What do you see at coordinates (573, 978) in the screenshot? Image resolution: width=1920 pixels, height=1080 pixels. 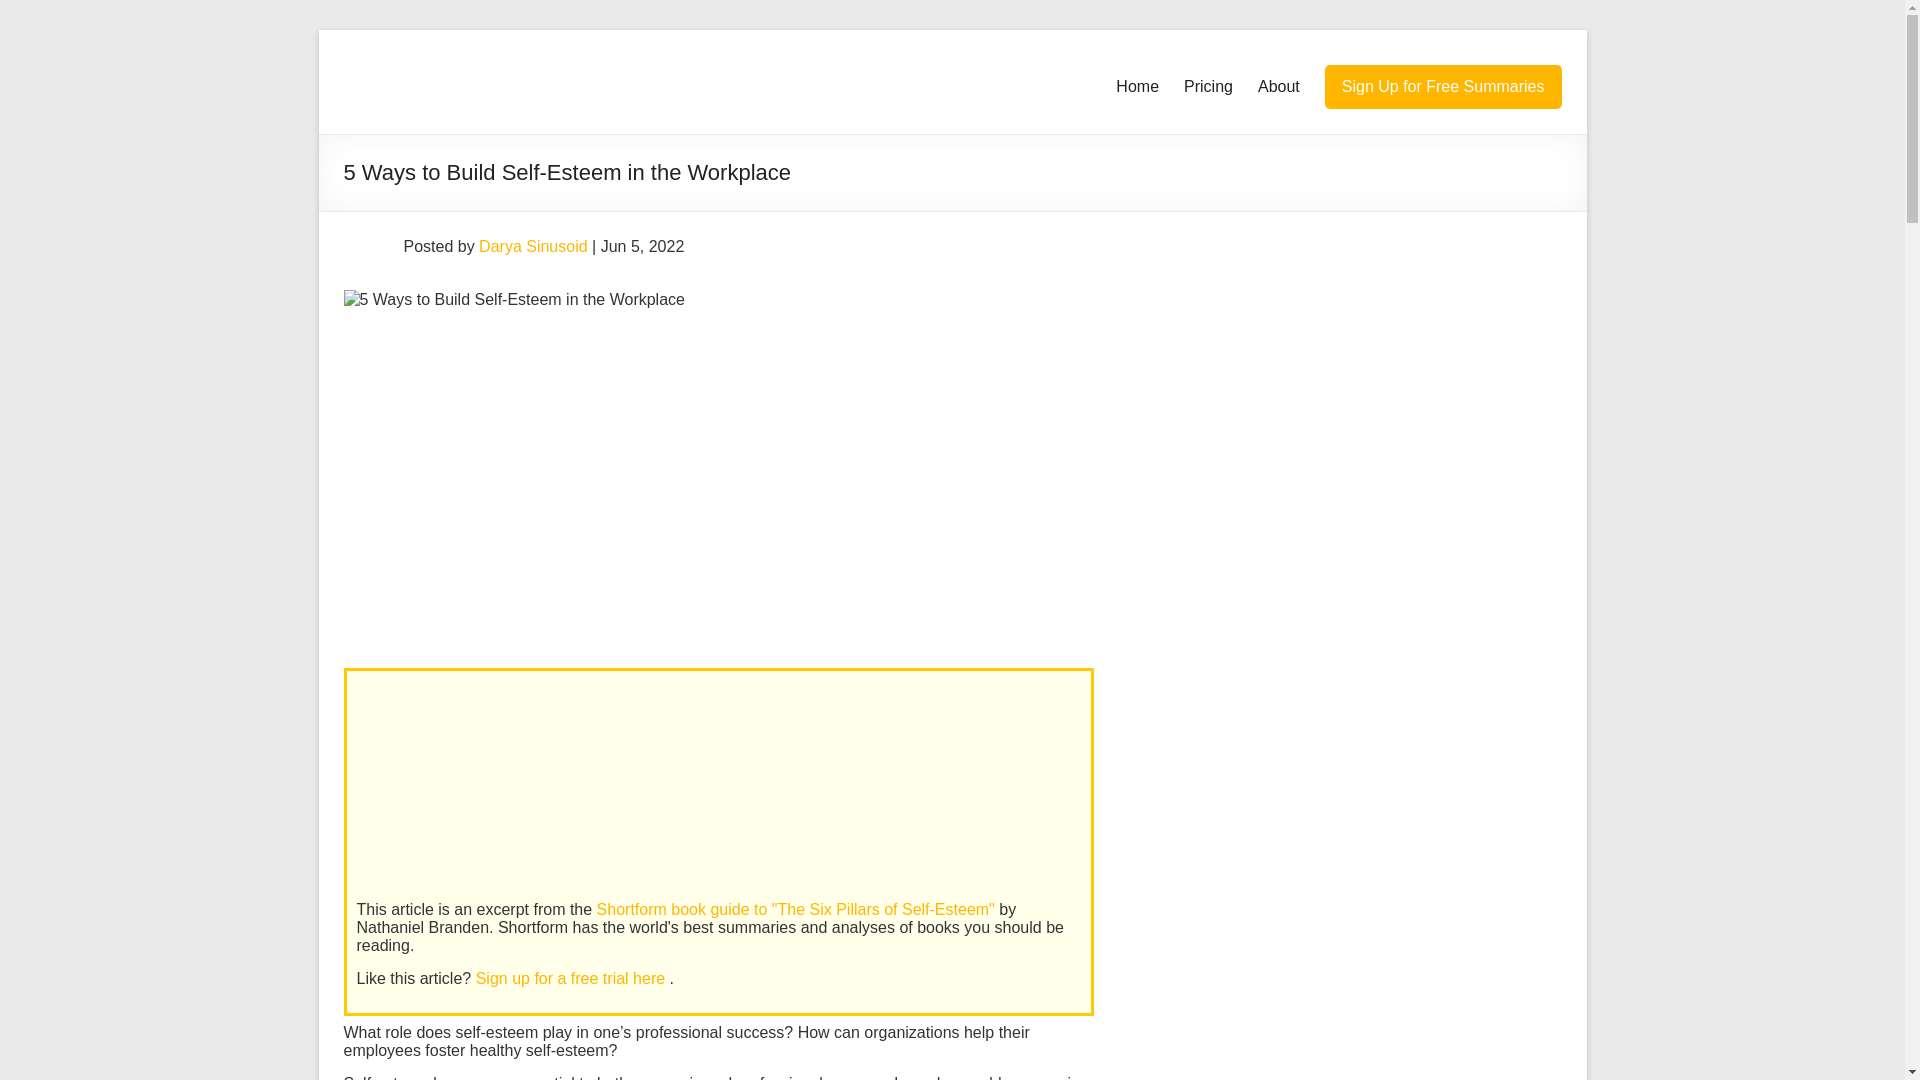 I see `Sign up for a free trial here` at bounding box center [573, 978].